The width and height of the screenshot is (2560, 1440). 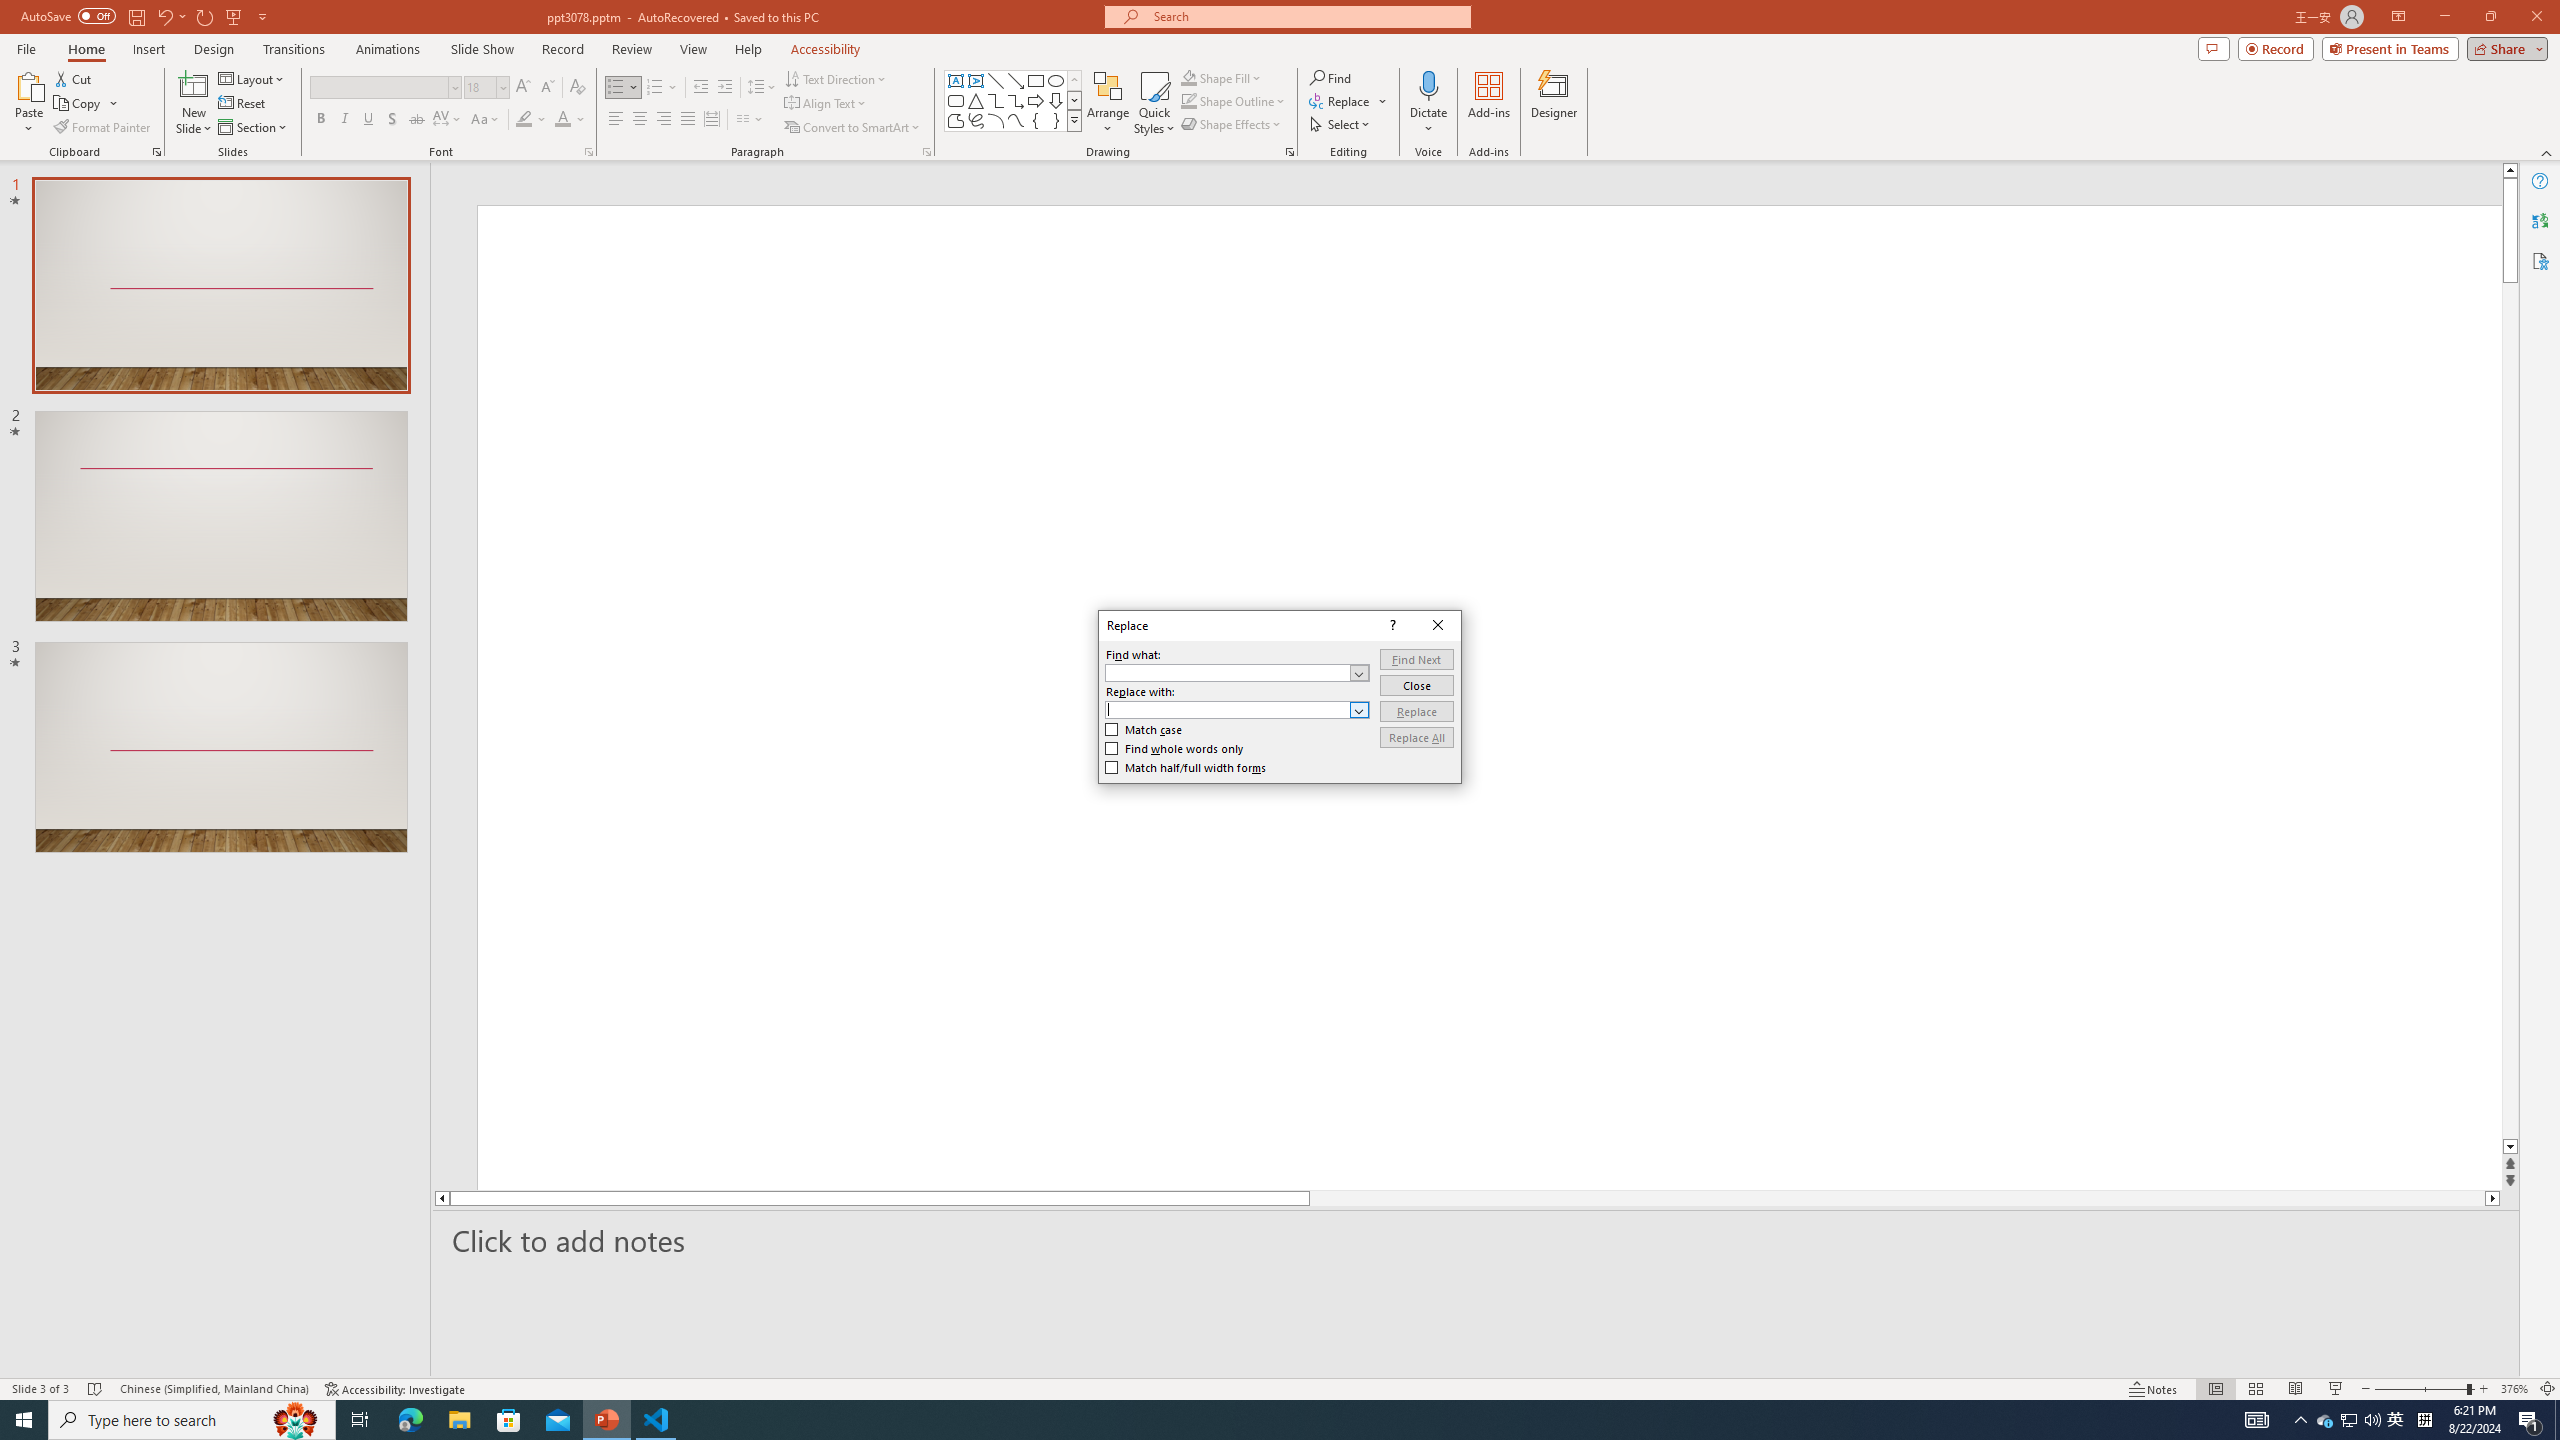 I want to click on Shape Outline Green, Accent 1, so click(x=1188, y=100).